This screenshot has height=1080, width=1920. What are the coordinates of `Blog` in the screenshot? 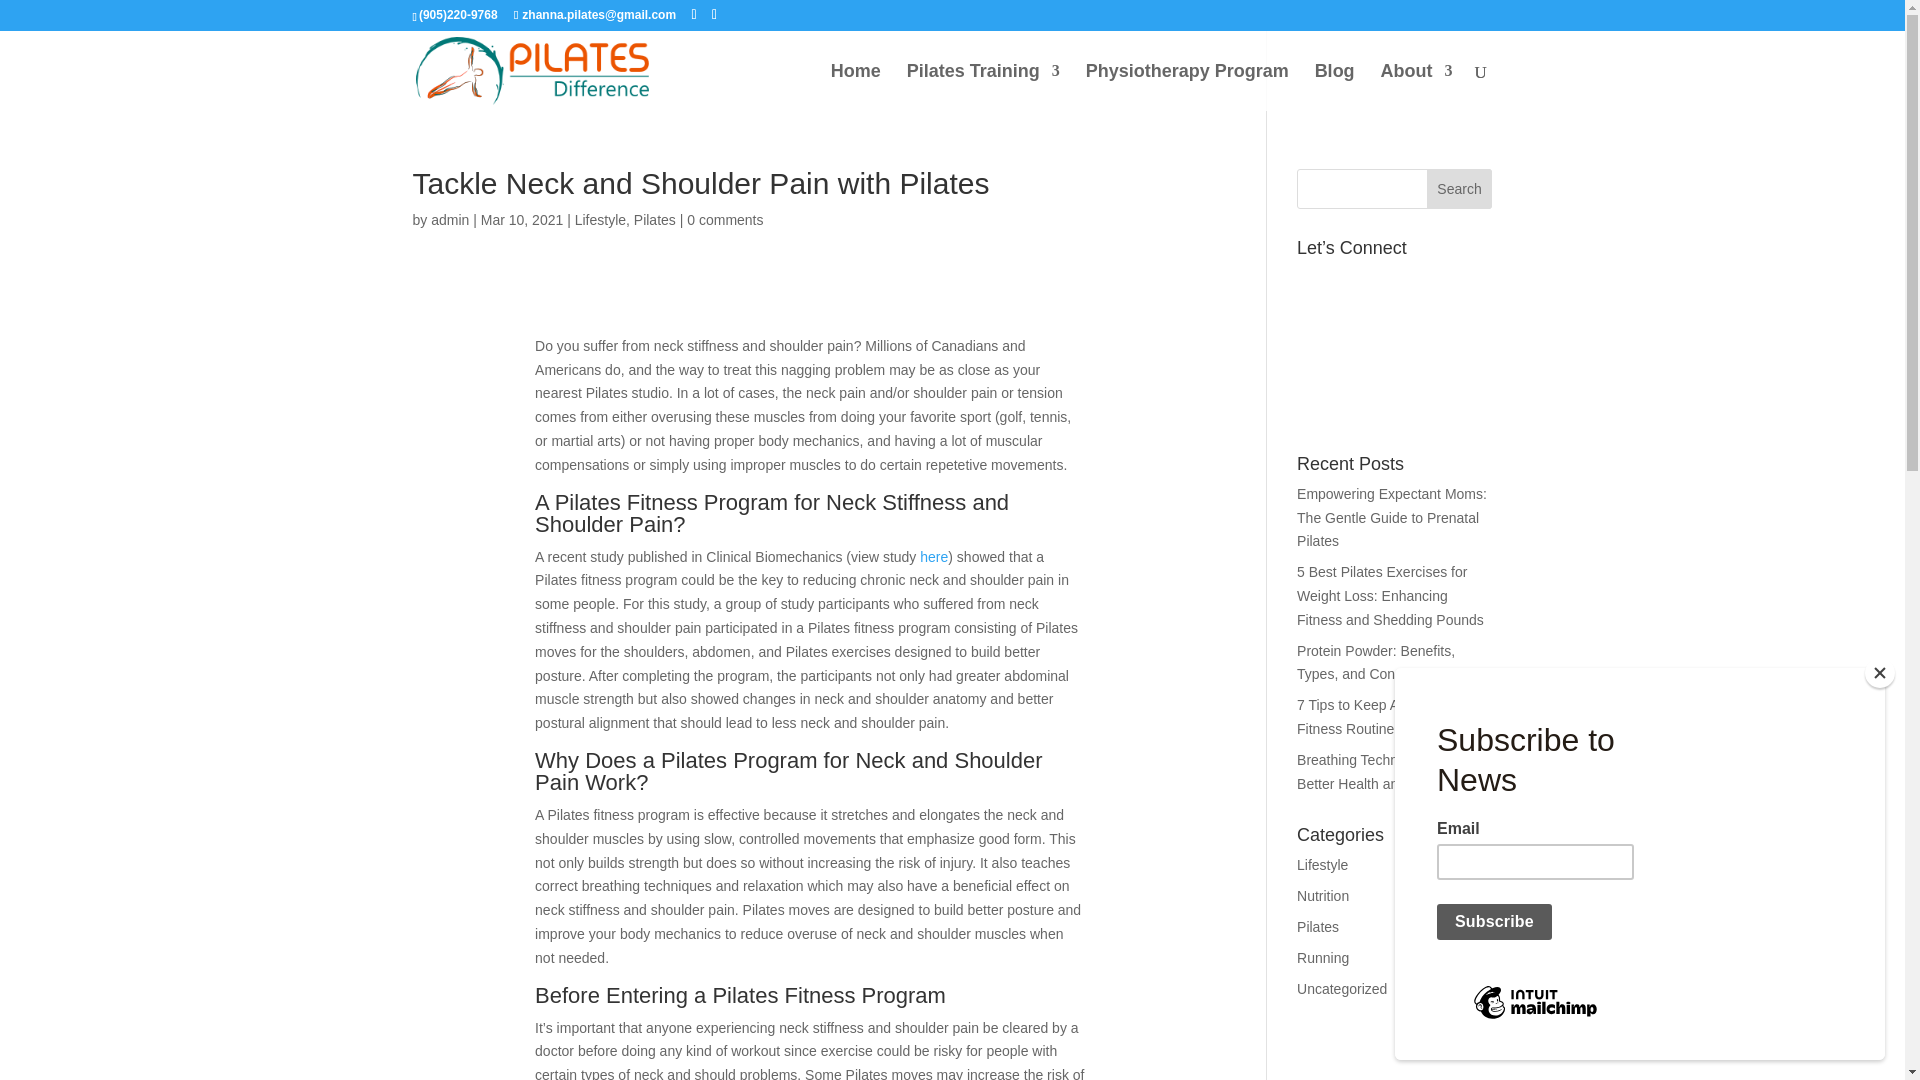 It's located at (1335, 87).